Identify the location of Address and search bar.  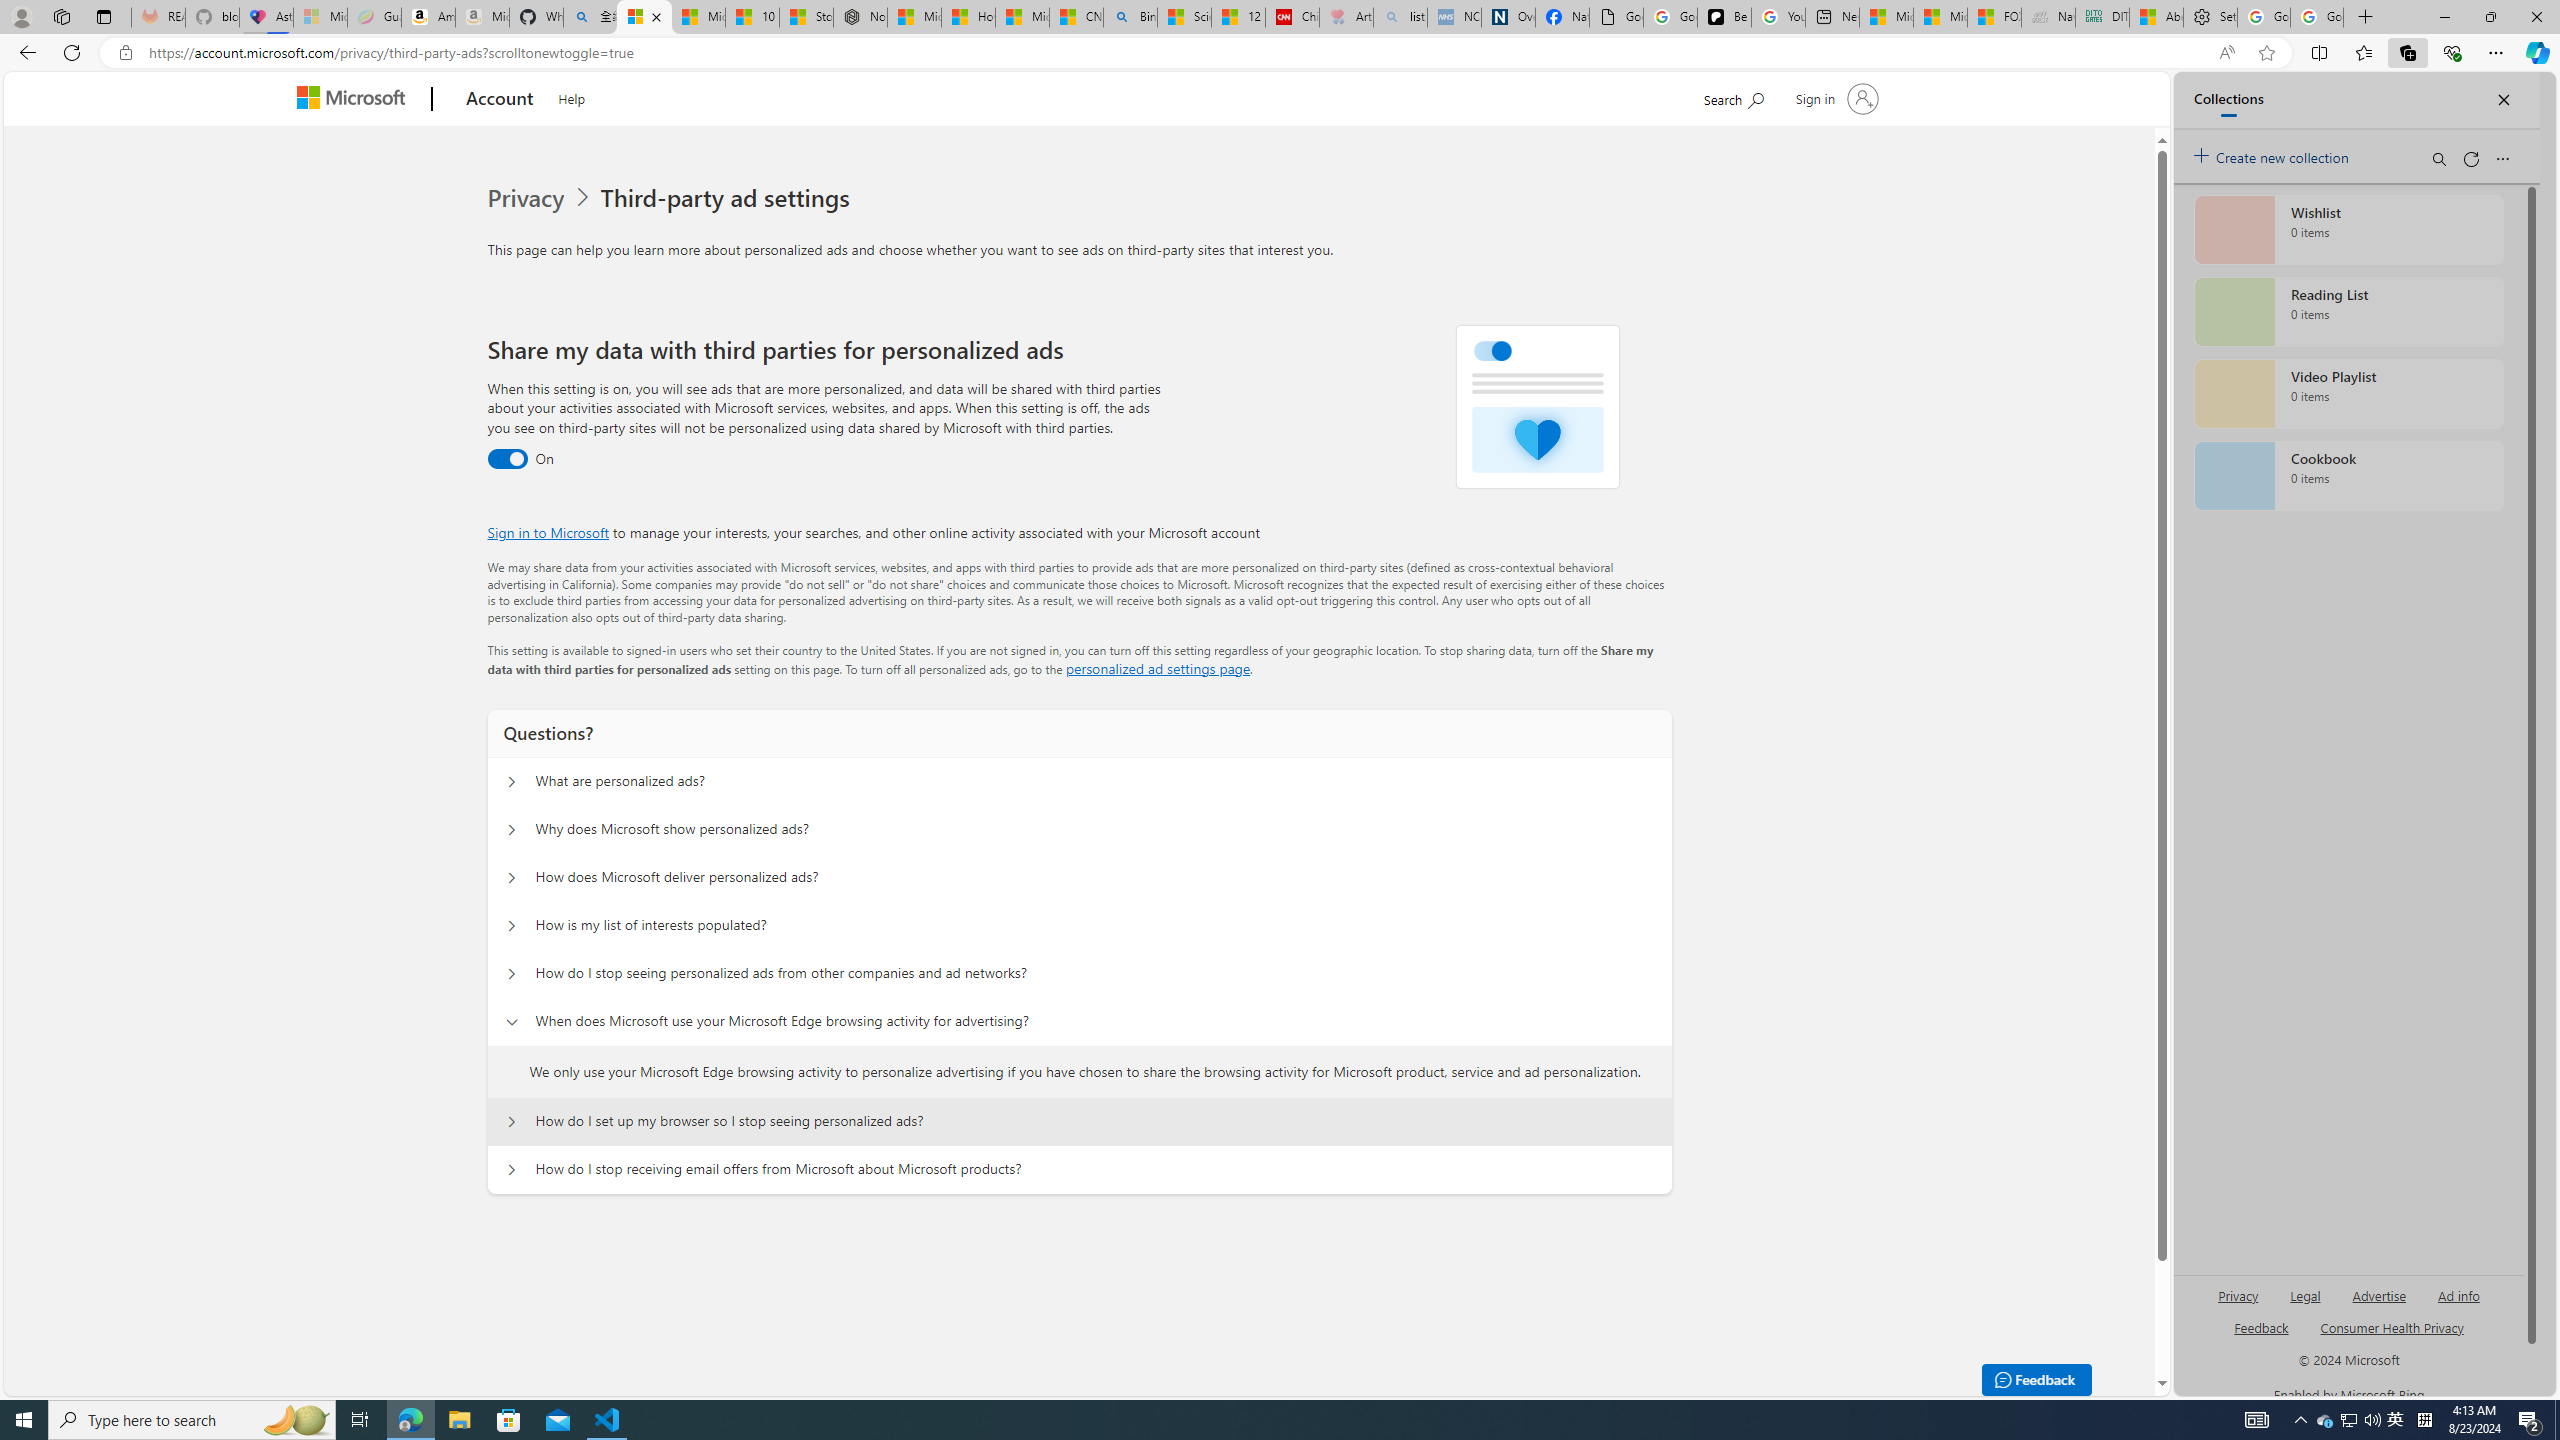
(1178, 53).